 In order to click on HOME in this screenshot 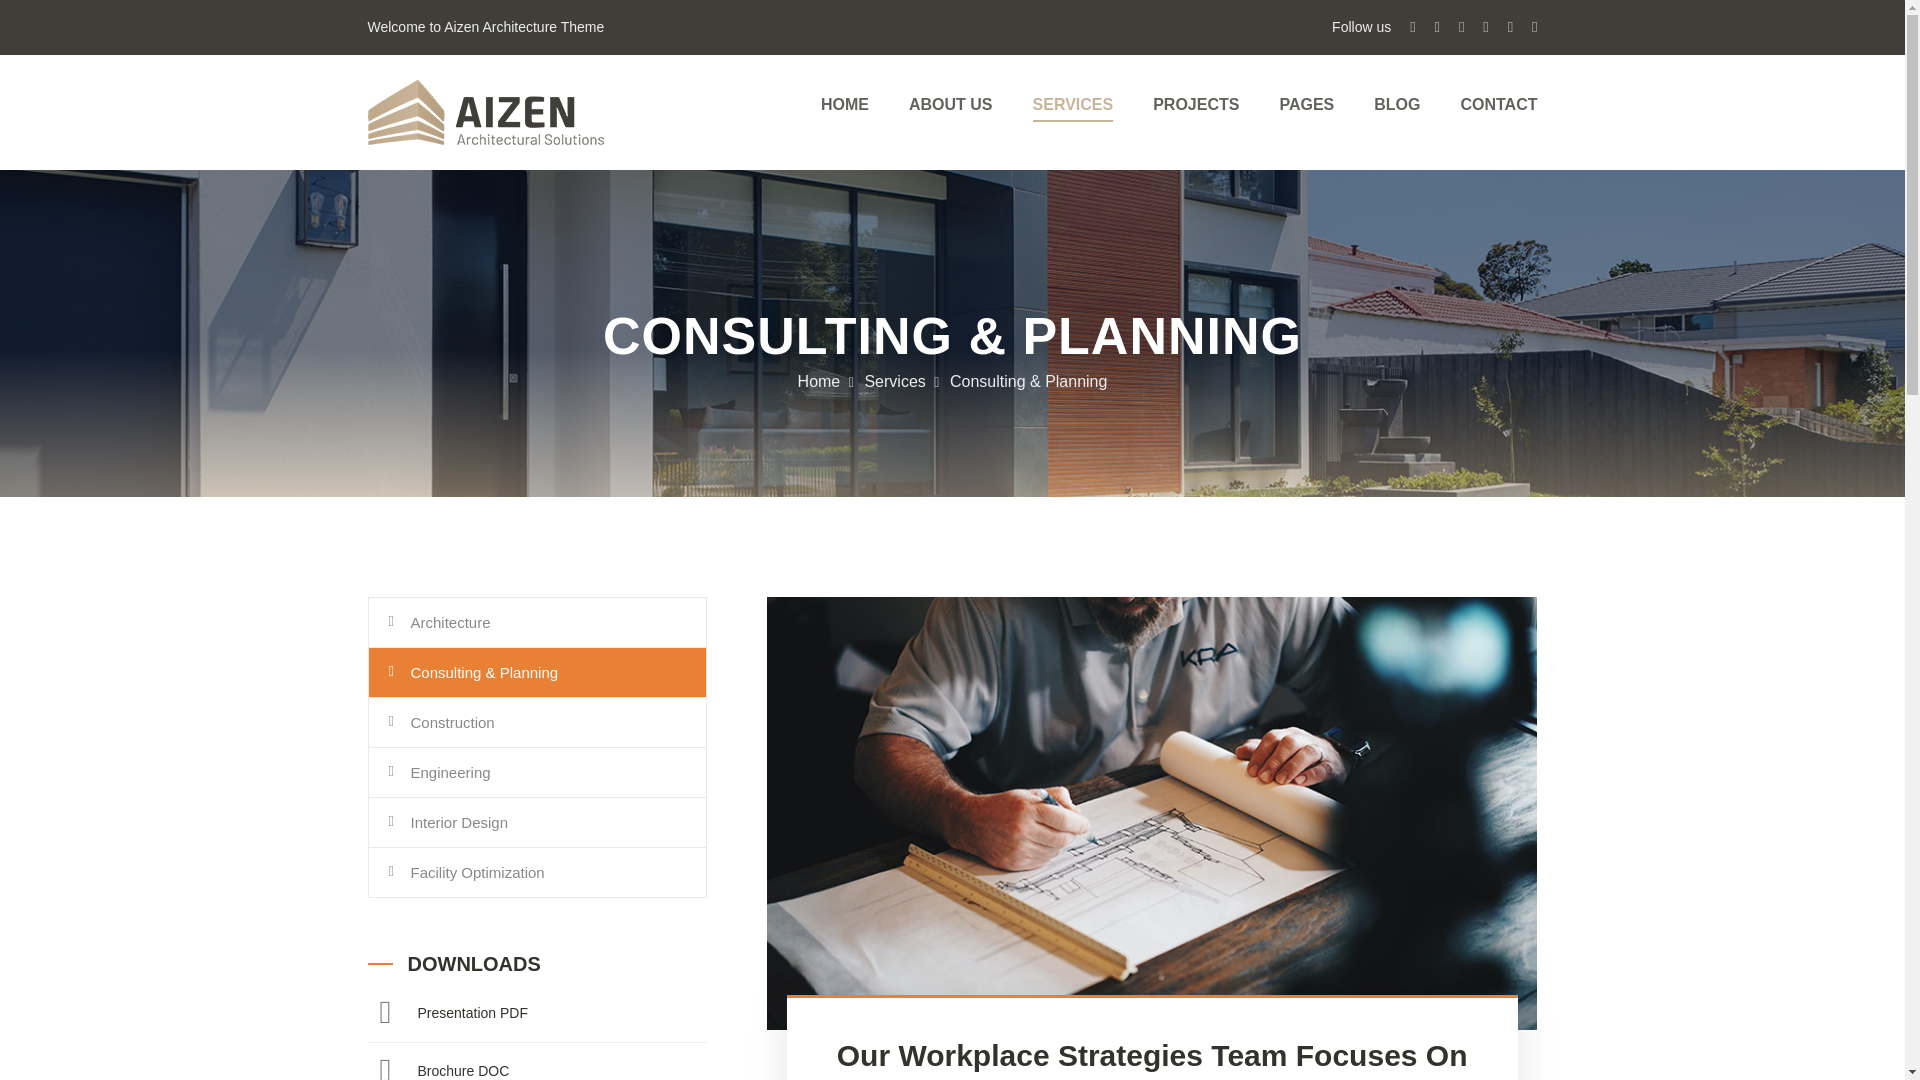, I will do `click(845, 106)`.